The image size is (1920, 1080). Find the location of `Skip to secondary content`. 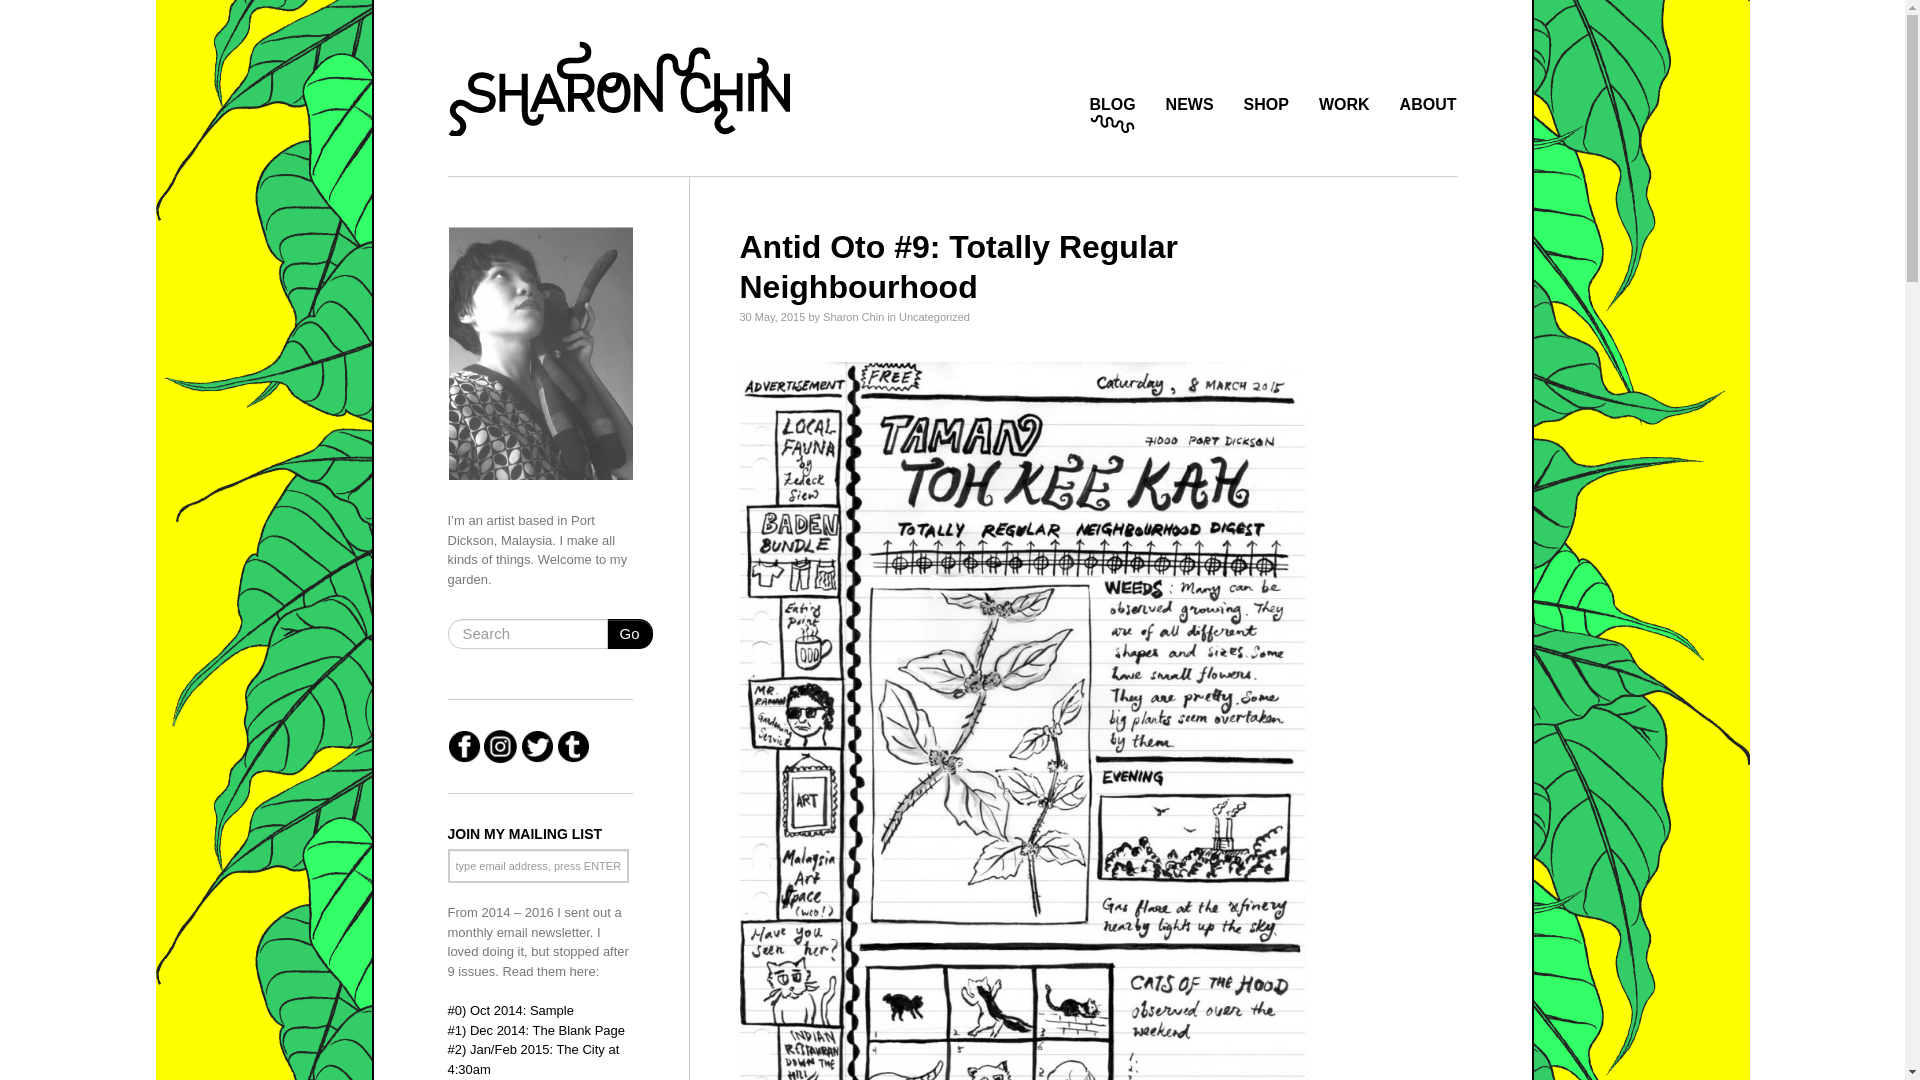

Skip to secondary content is located at coordinates (460, 10).